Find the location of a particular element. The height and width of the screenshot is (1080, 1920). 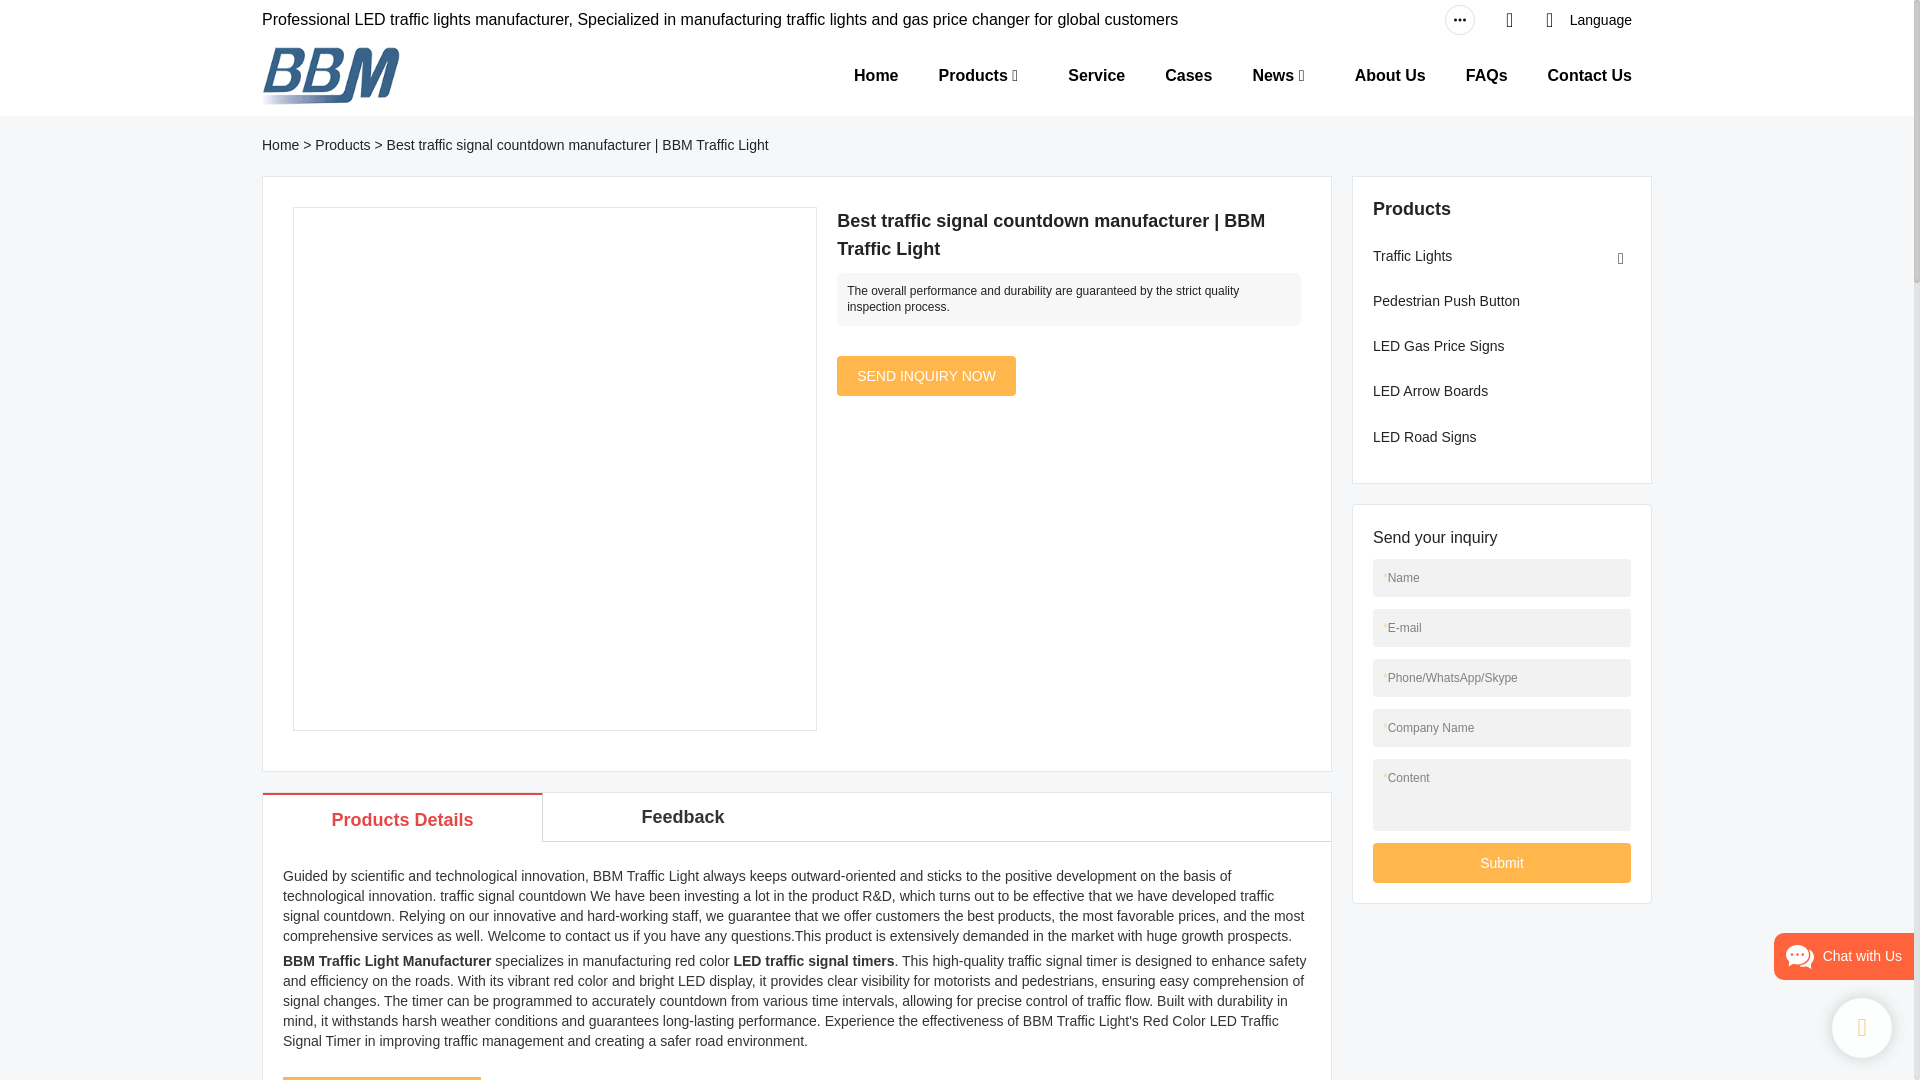

News is located at coordinates (1272, 74).